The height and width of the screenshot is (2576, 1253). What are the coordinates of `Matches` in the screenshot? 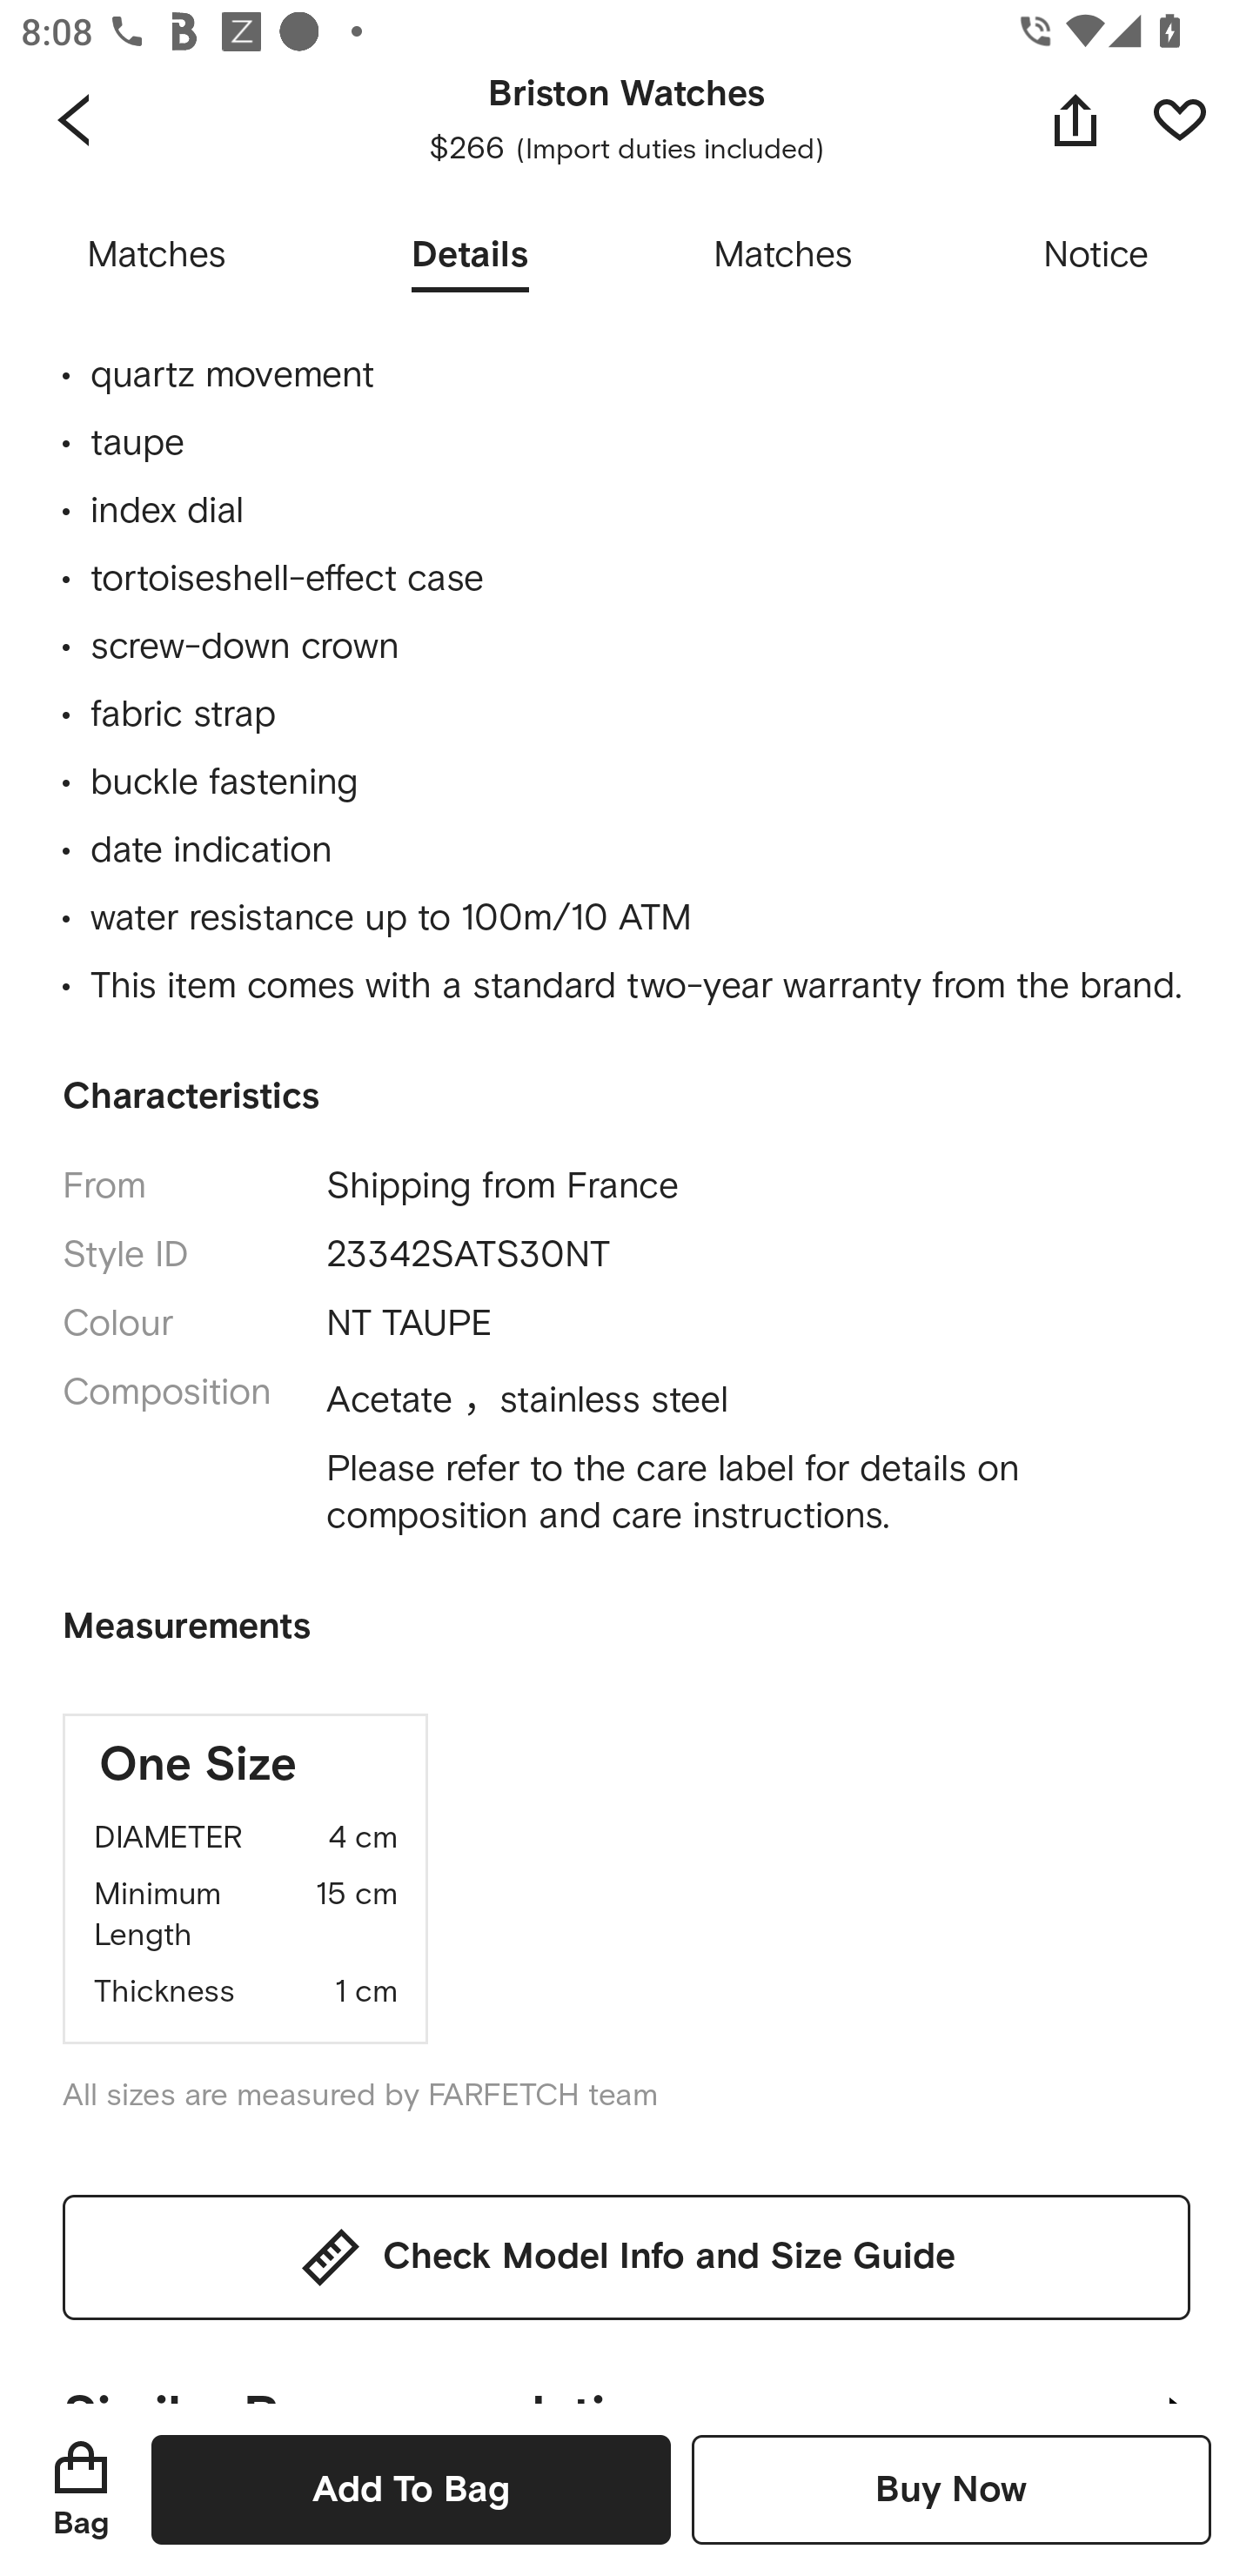 It's located at (783, 256).